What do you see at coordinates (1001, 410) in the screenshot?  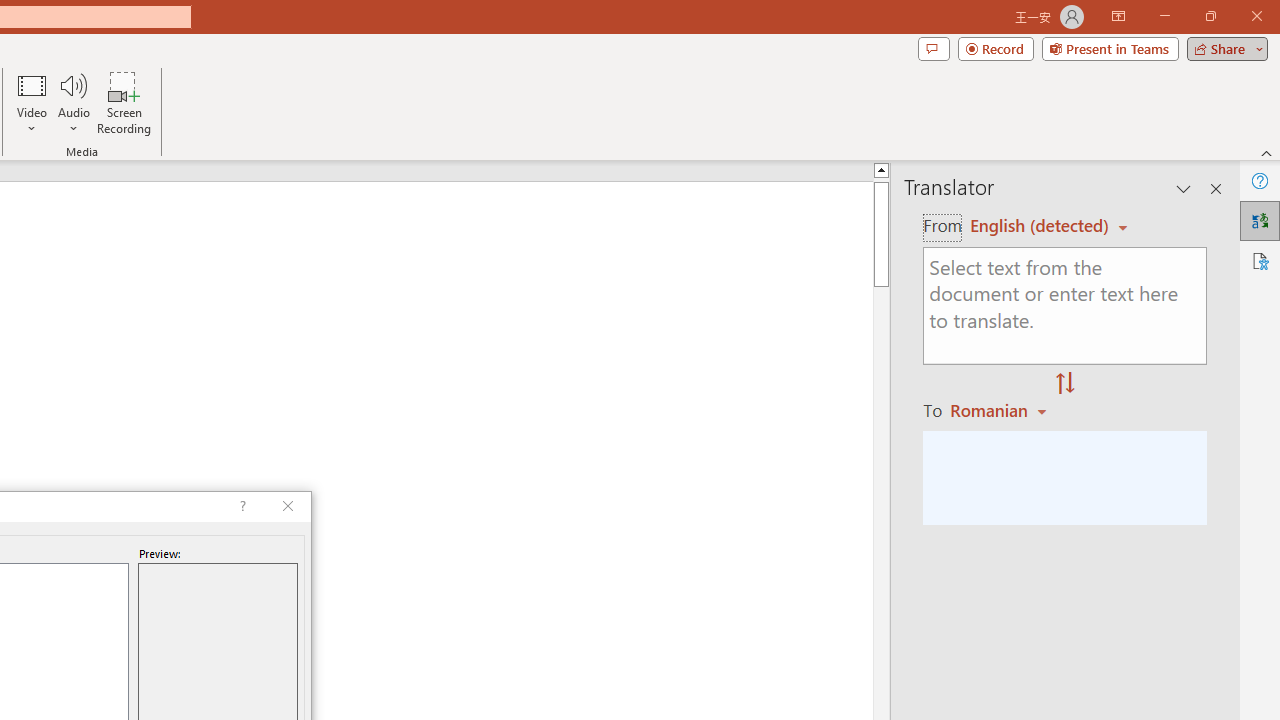 I see `Romanian` at bounding box center [1001, 410].